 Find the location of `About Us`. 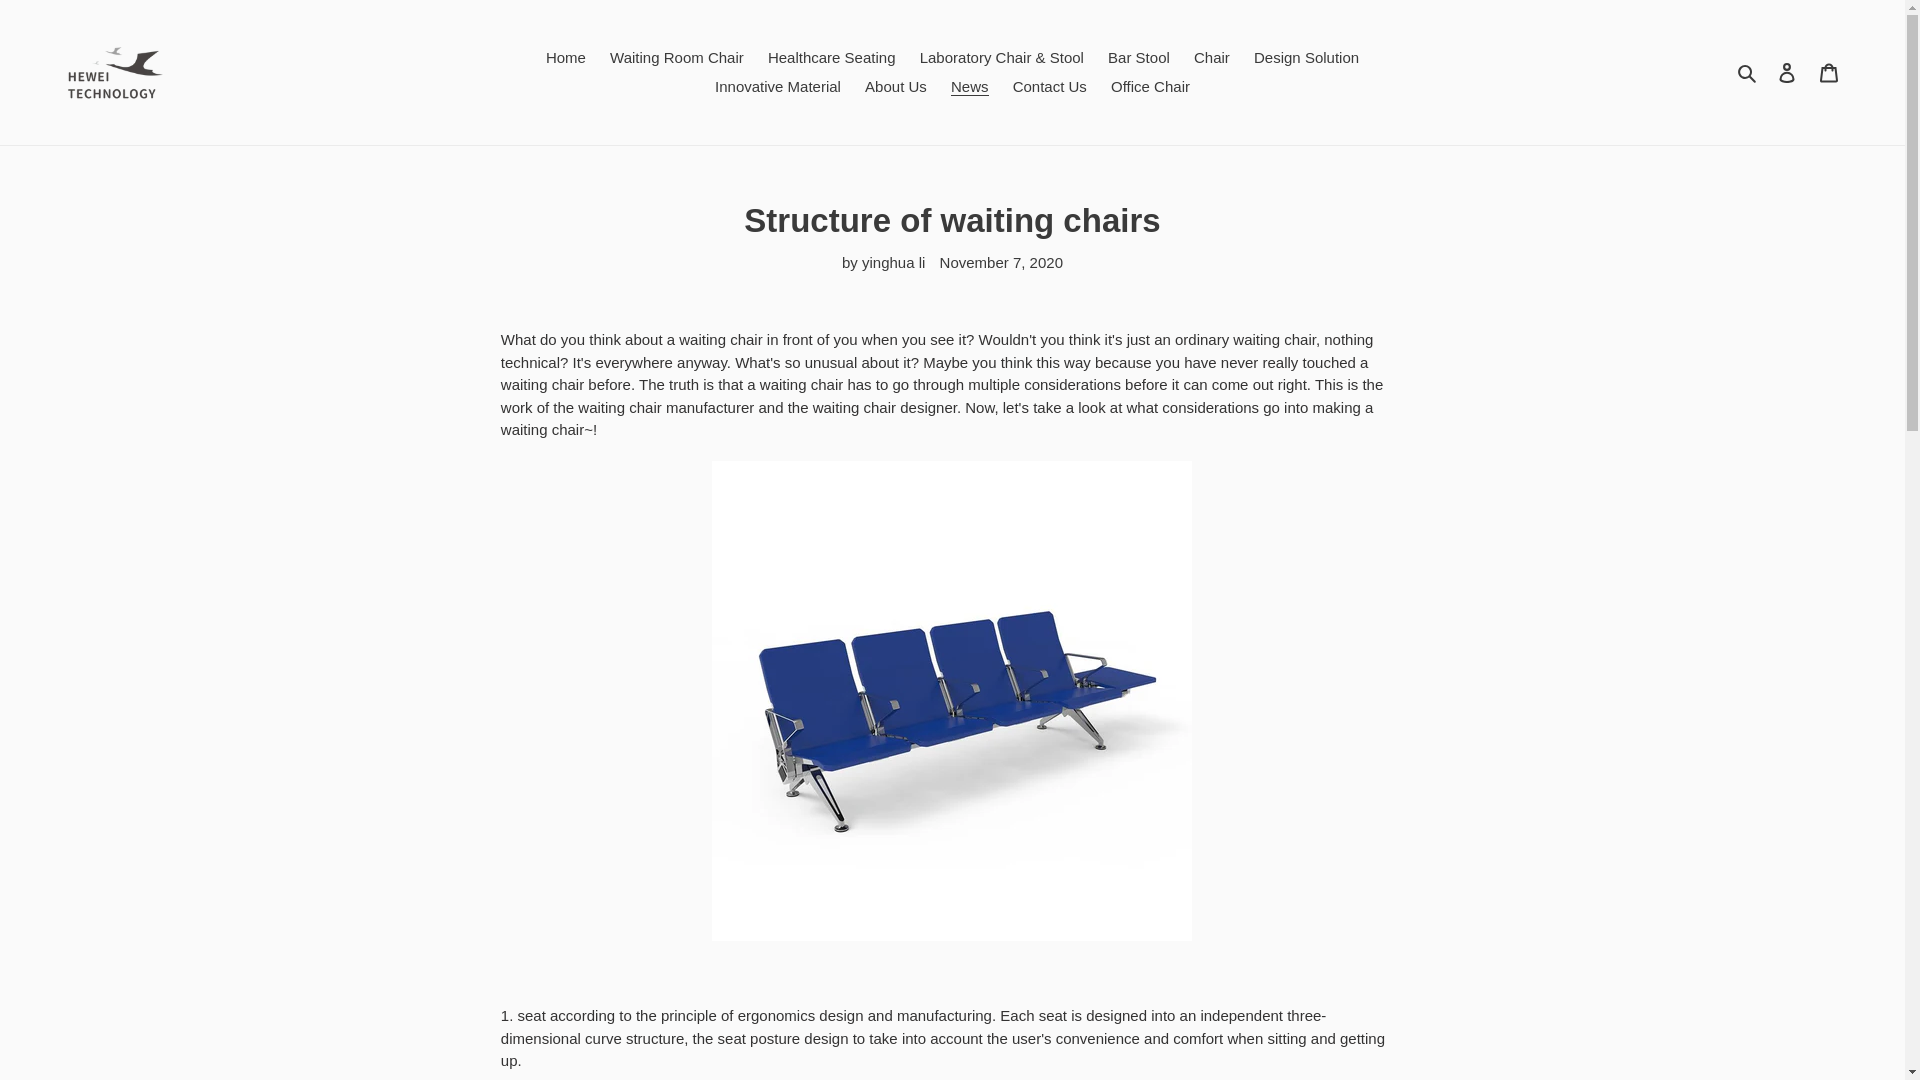

About Us is located at coordinates (895, 86).